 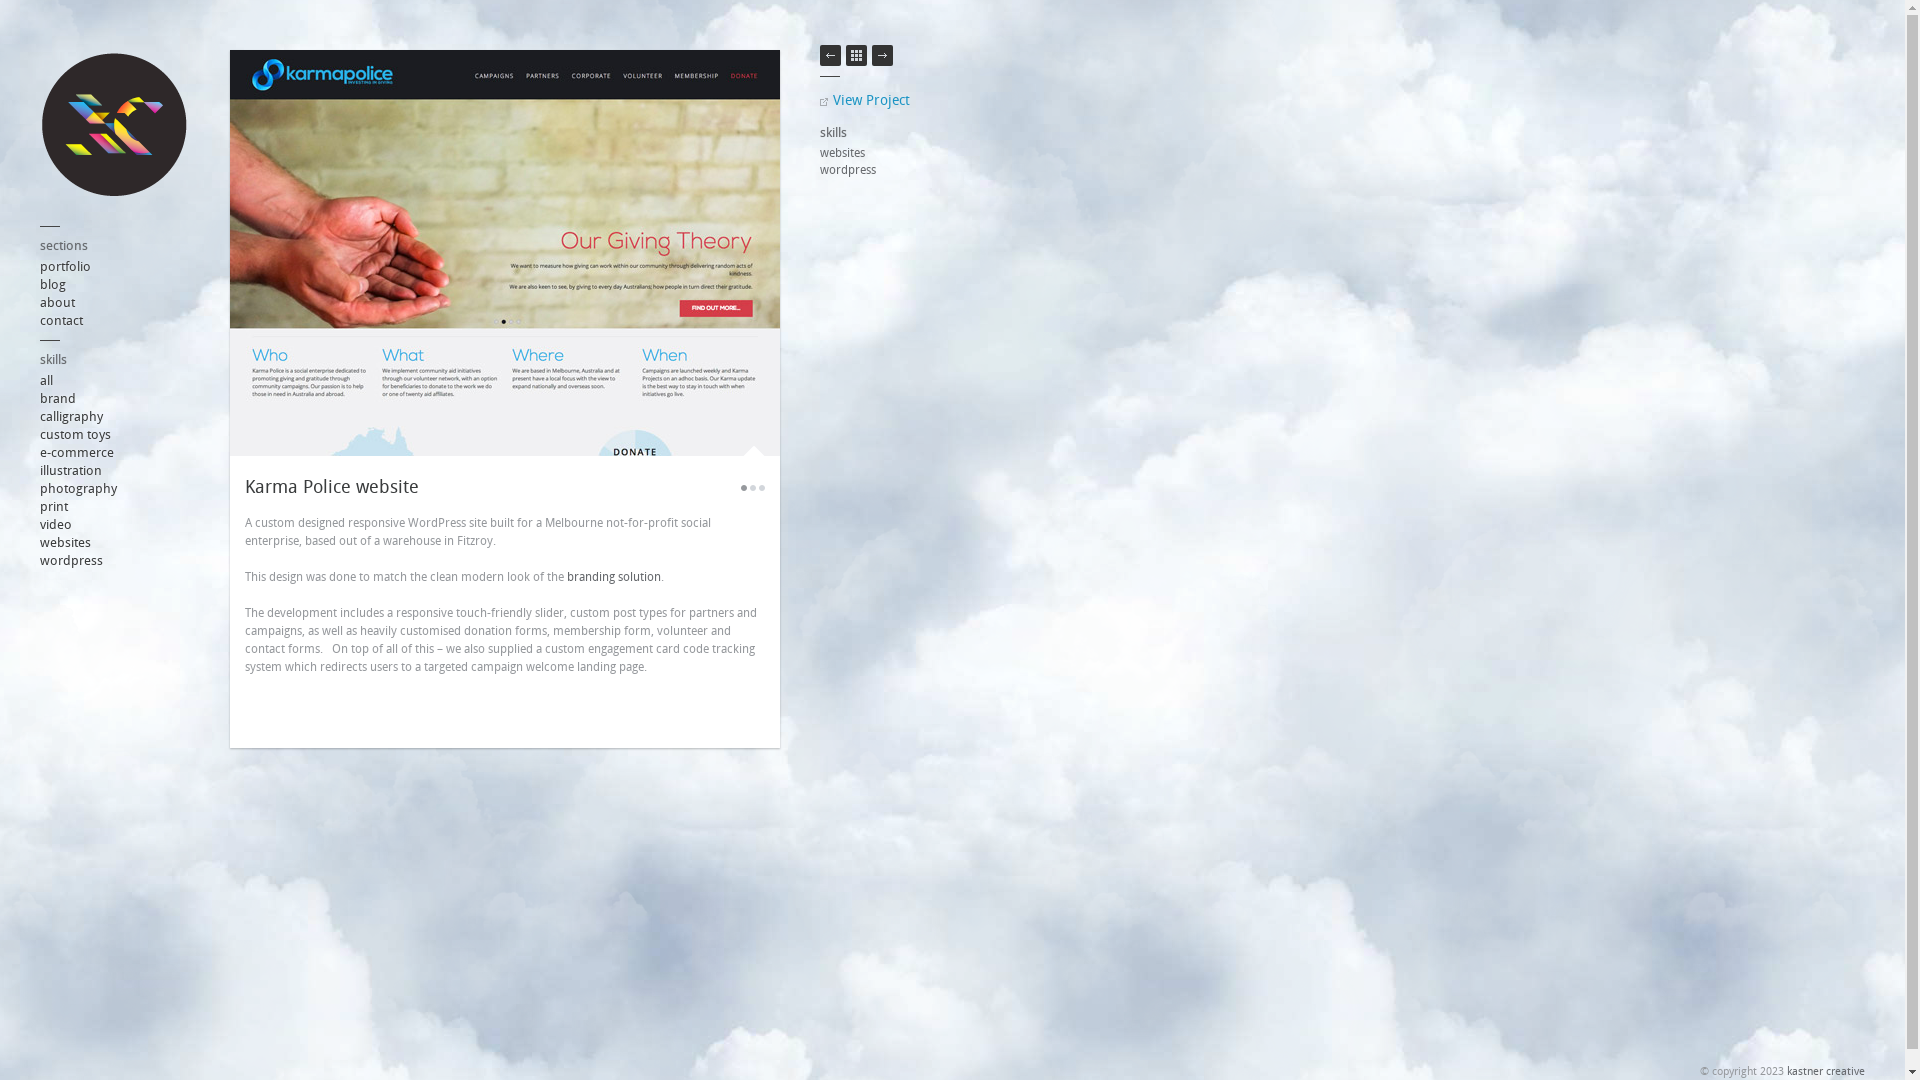 I want to click on wordpress, so click(x=72, y=560).